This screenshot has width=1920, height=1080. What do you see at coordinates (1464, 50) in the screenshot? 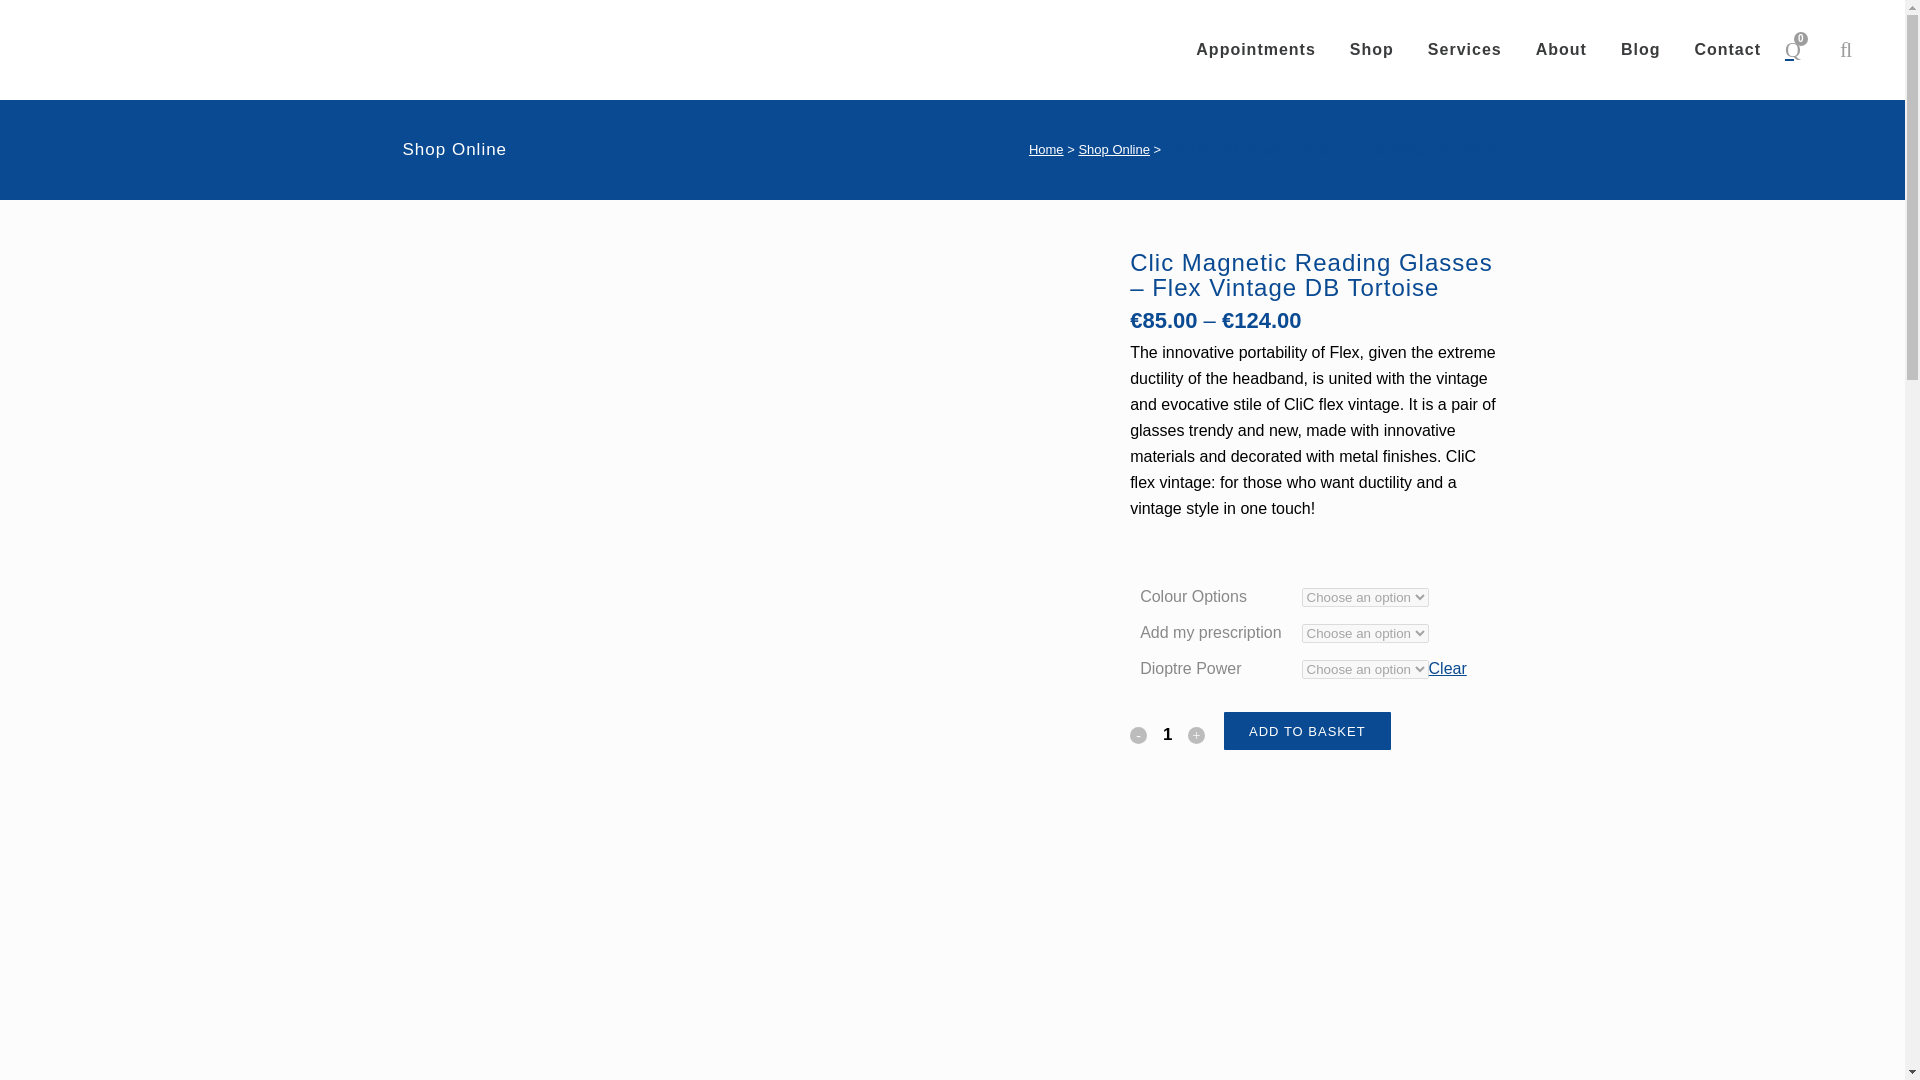
I see `Services` at bounding box center [1464, 50].